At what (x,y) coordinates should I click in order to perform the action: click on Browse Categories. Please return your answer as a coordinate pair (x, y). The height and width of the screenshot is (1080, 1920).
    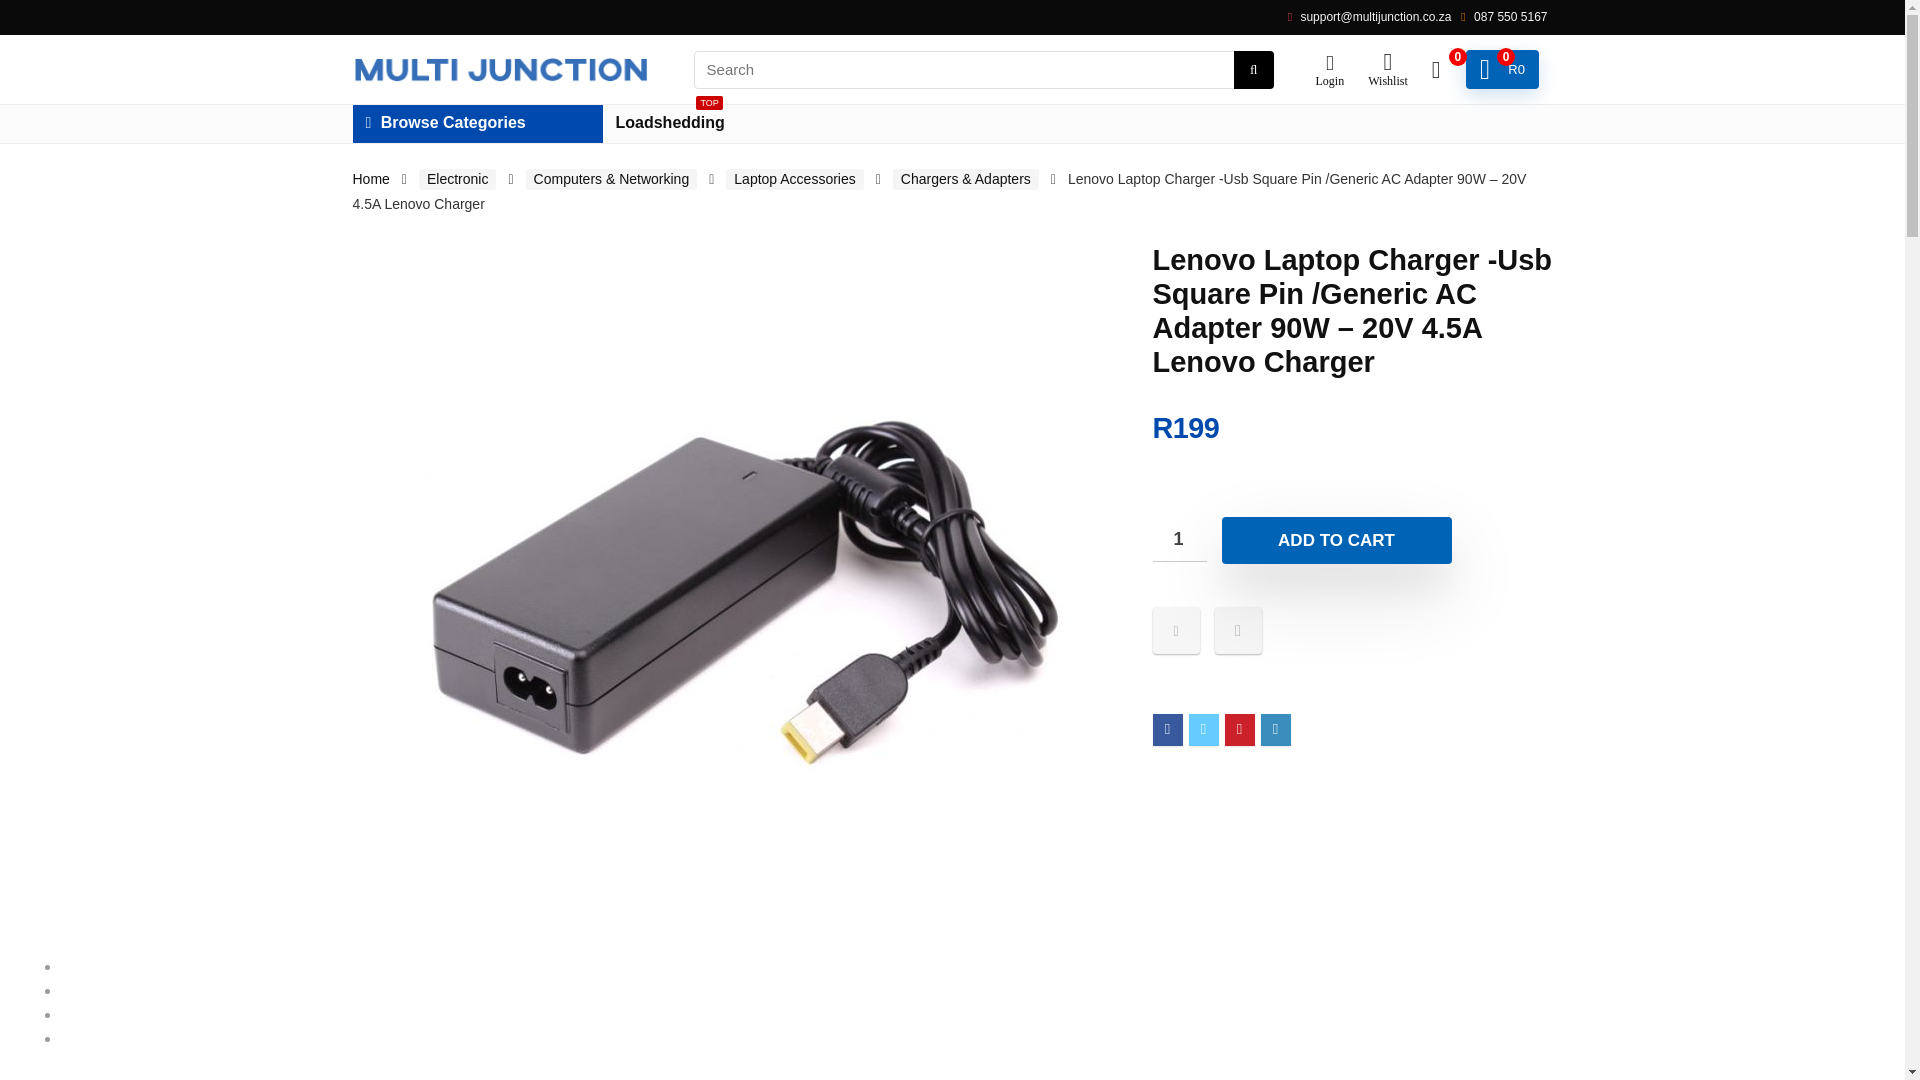
    Looking at the image, I should click on (670, 123).